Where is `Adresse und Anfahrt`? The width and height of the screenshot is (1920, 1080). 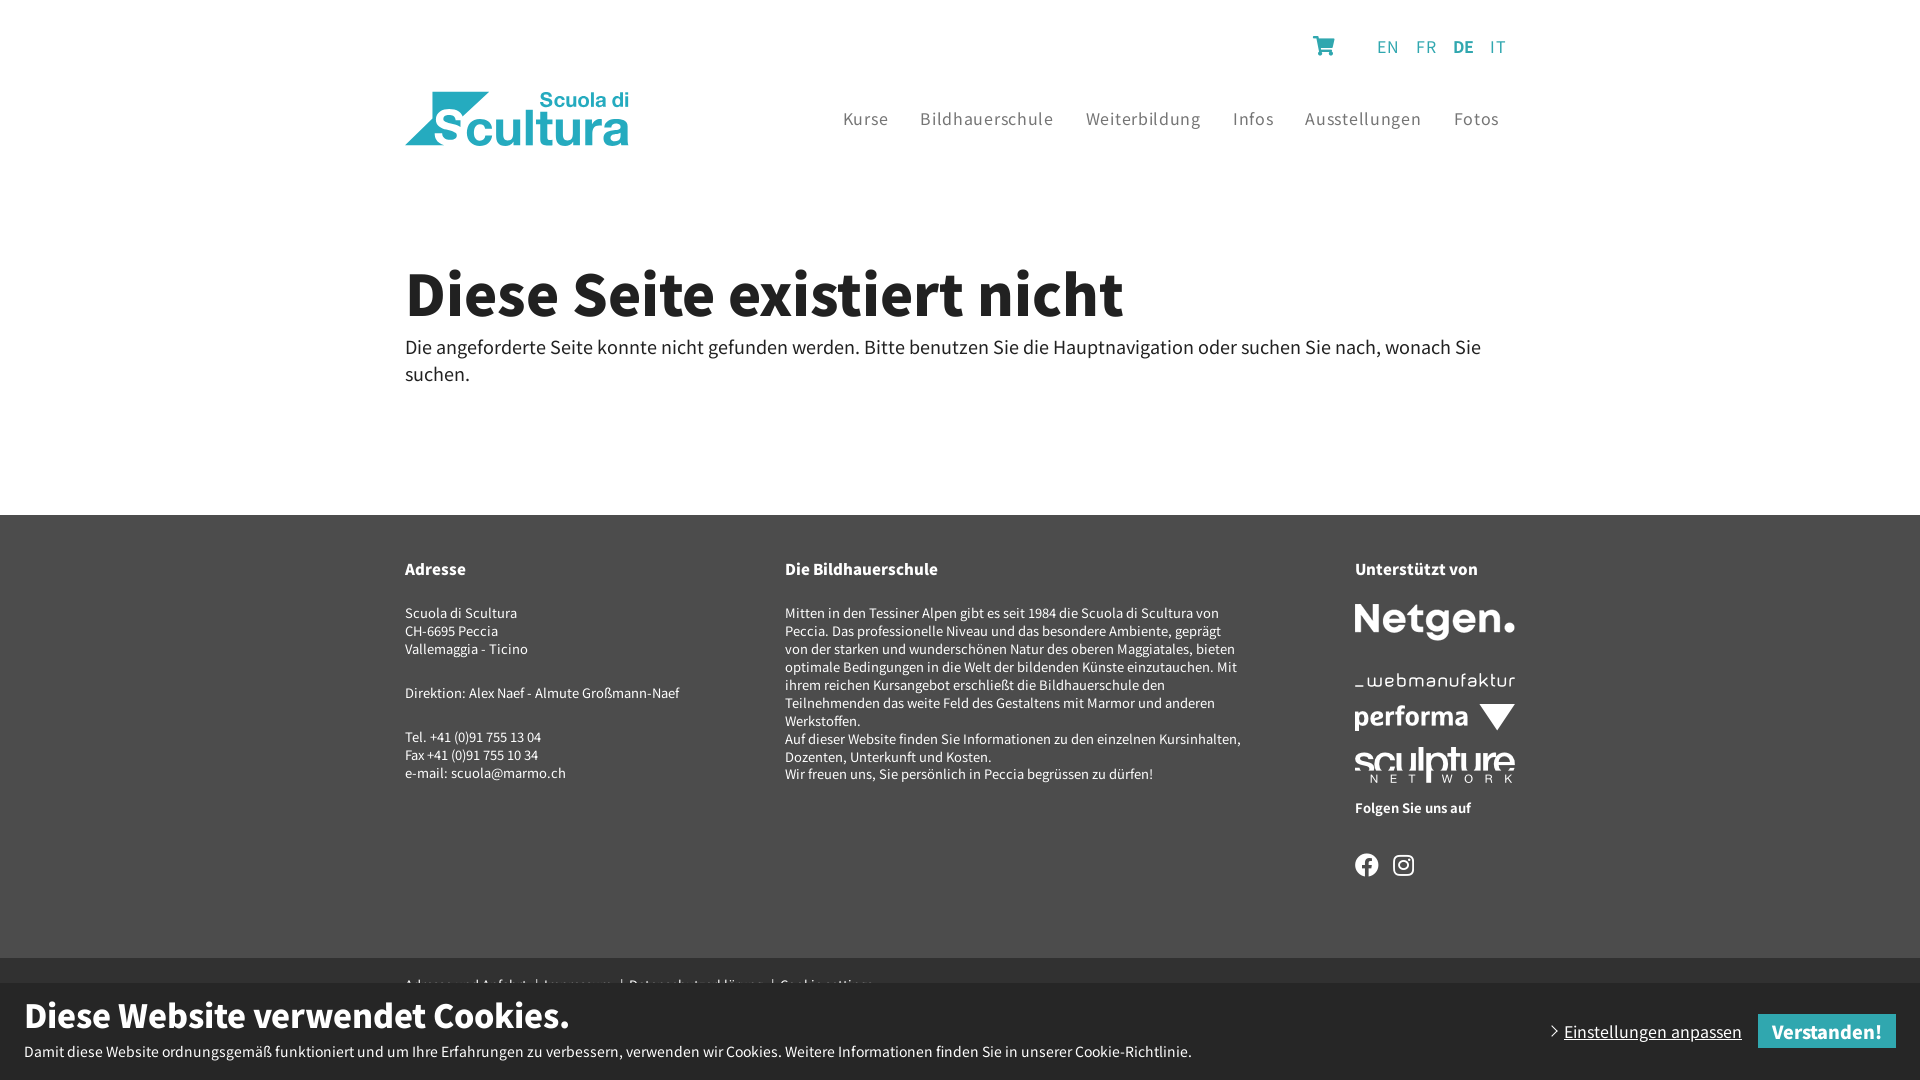 Adresse und Anfahrt is located at coordinates (466, 984).